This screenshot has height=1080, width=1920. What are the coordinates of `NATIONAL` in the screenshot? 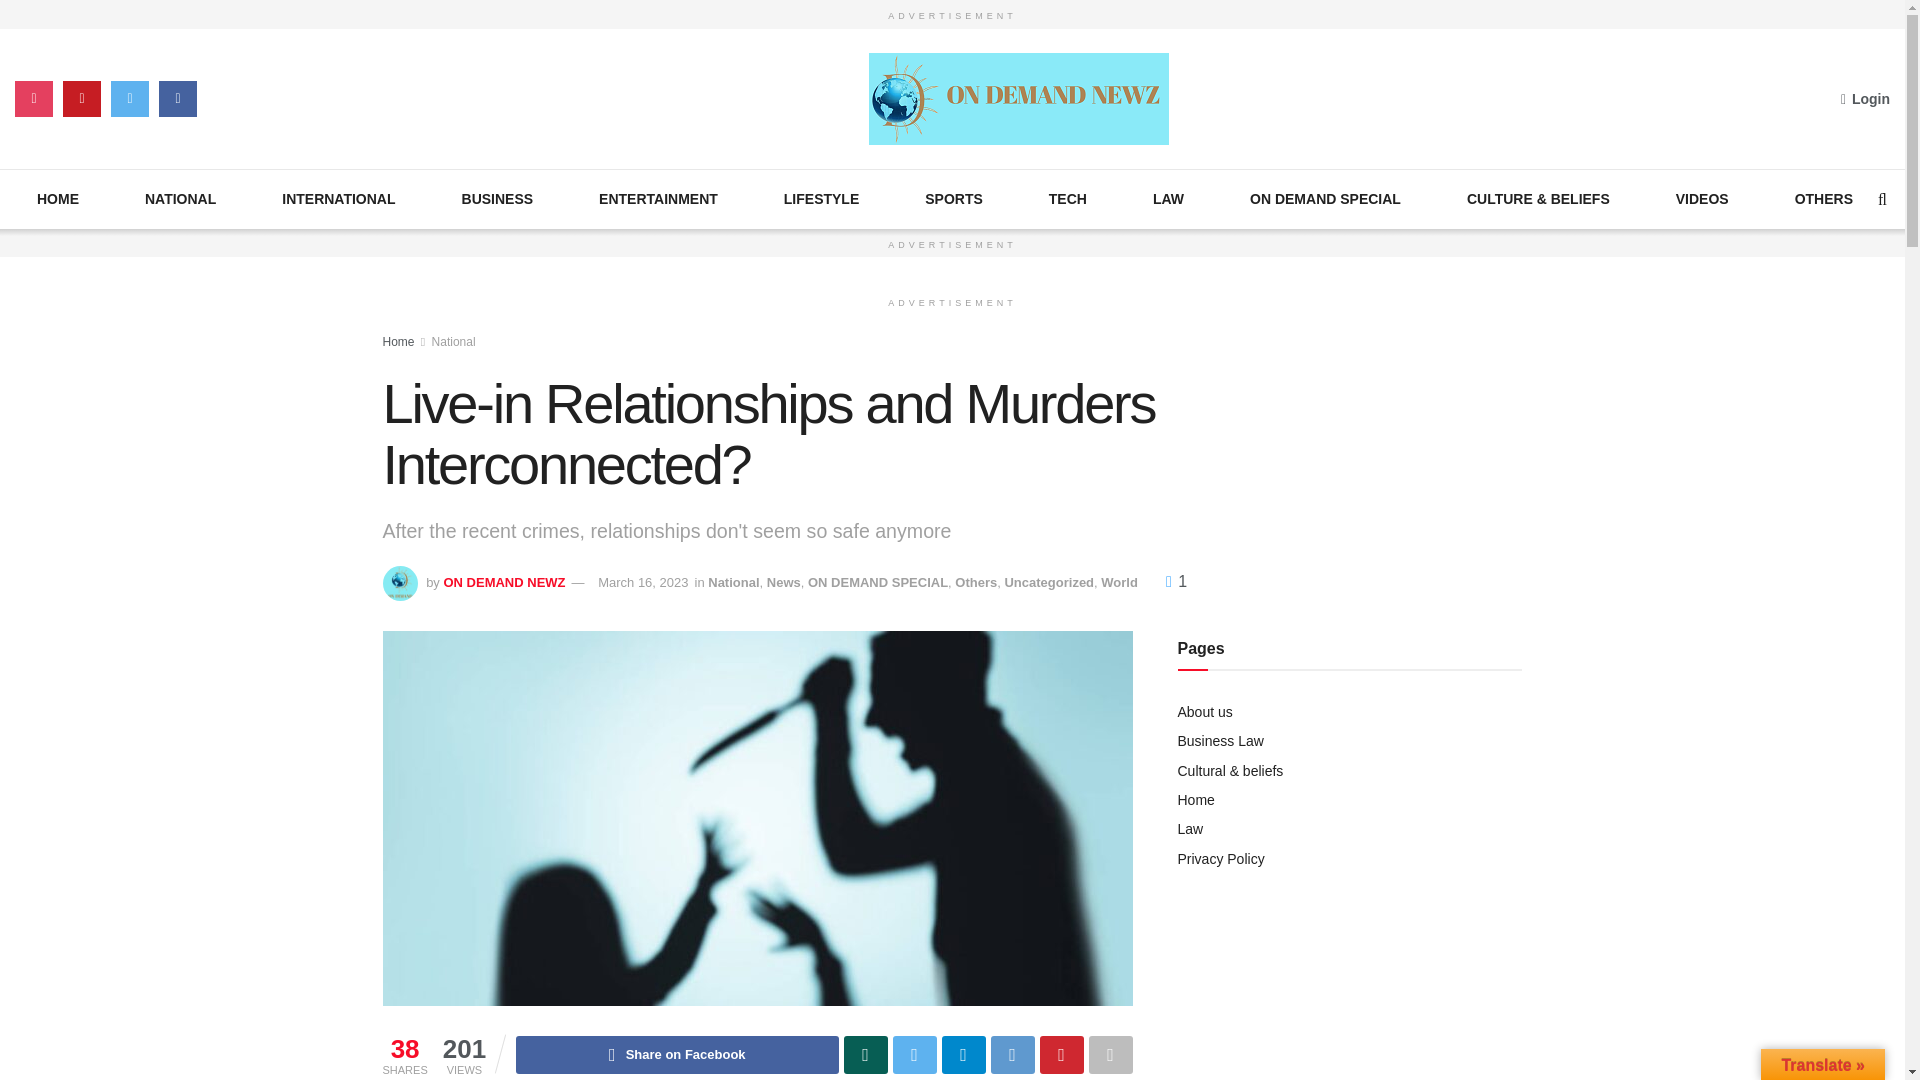 It's located at (180, 197).